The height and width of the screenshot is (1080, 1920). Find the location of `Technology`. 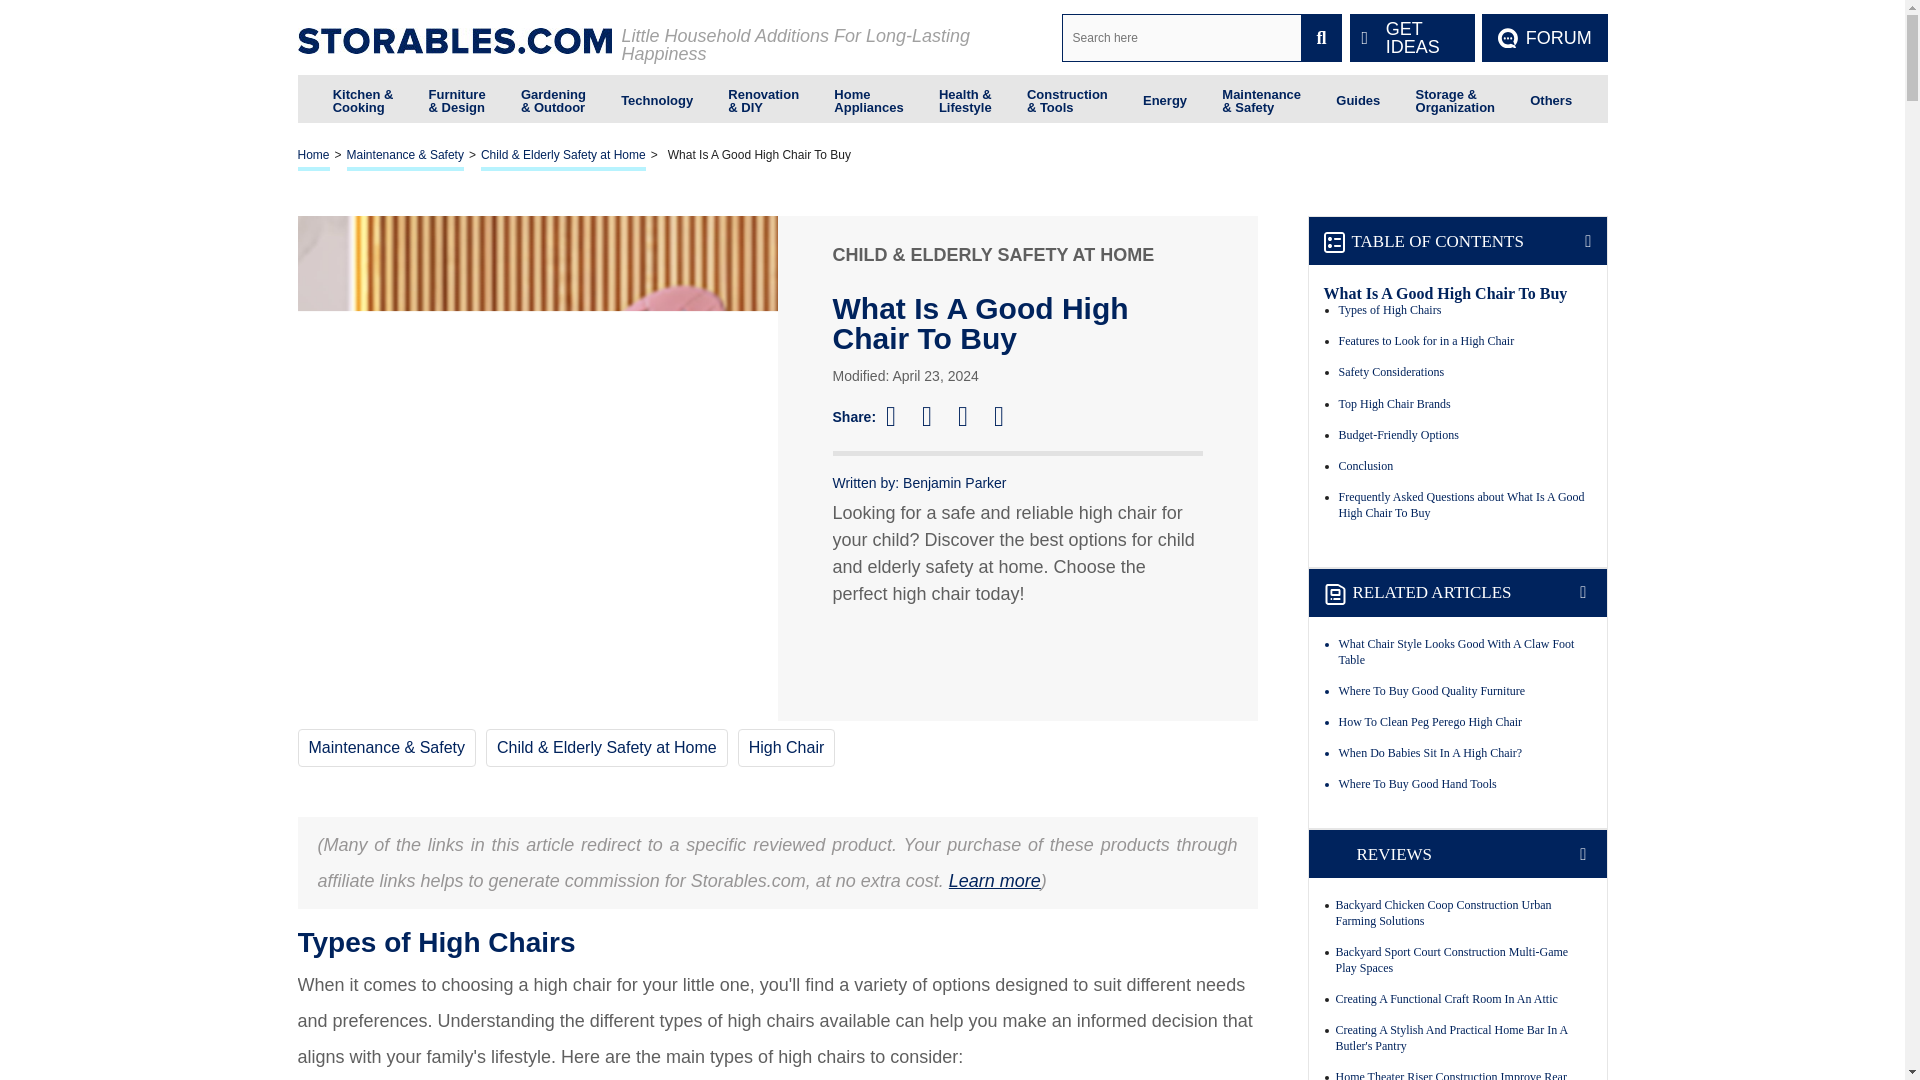

Technology is located at coordinates (656, 98).